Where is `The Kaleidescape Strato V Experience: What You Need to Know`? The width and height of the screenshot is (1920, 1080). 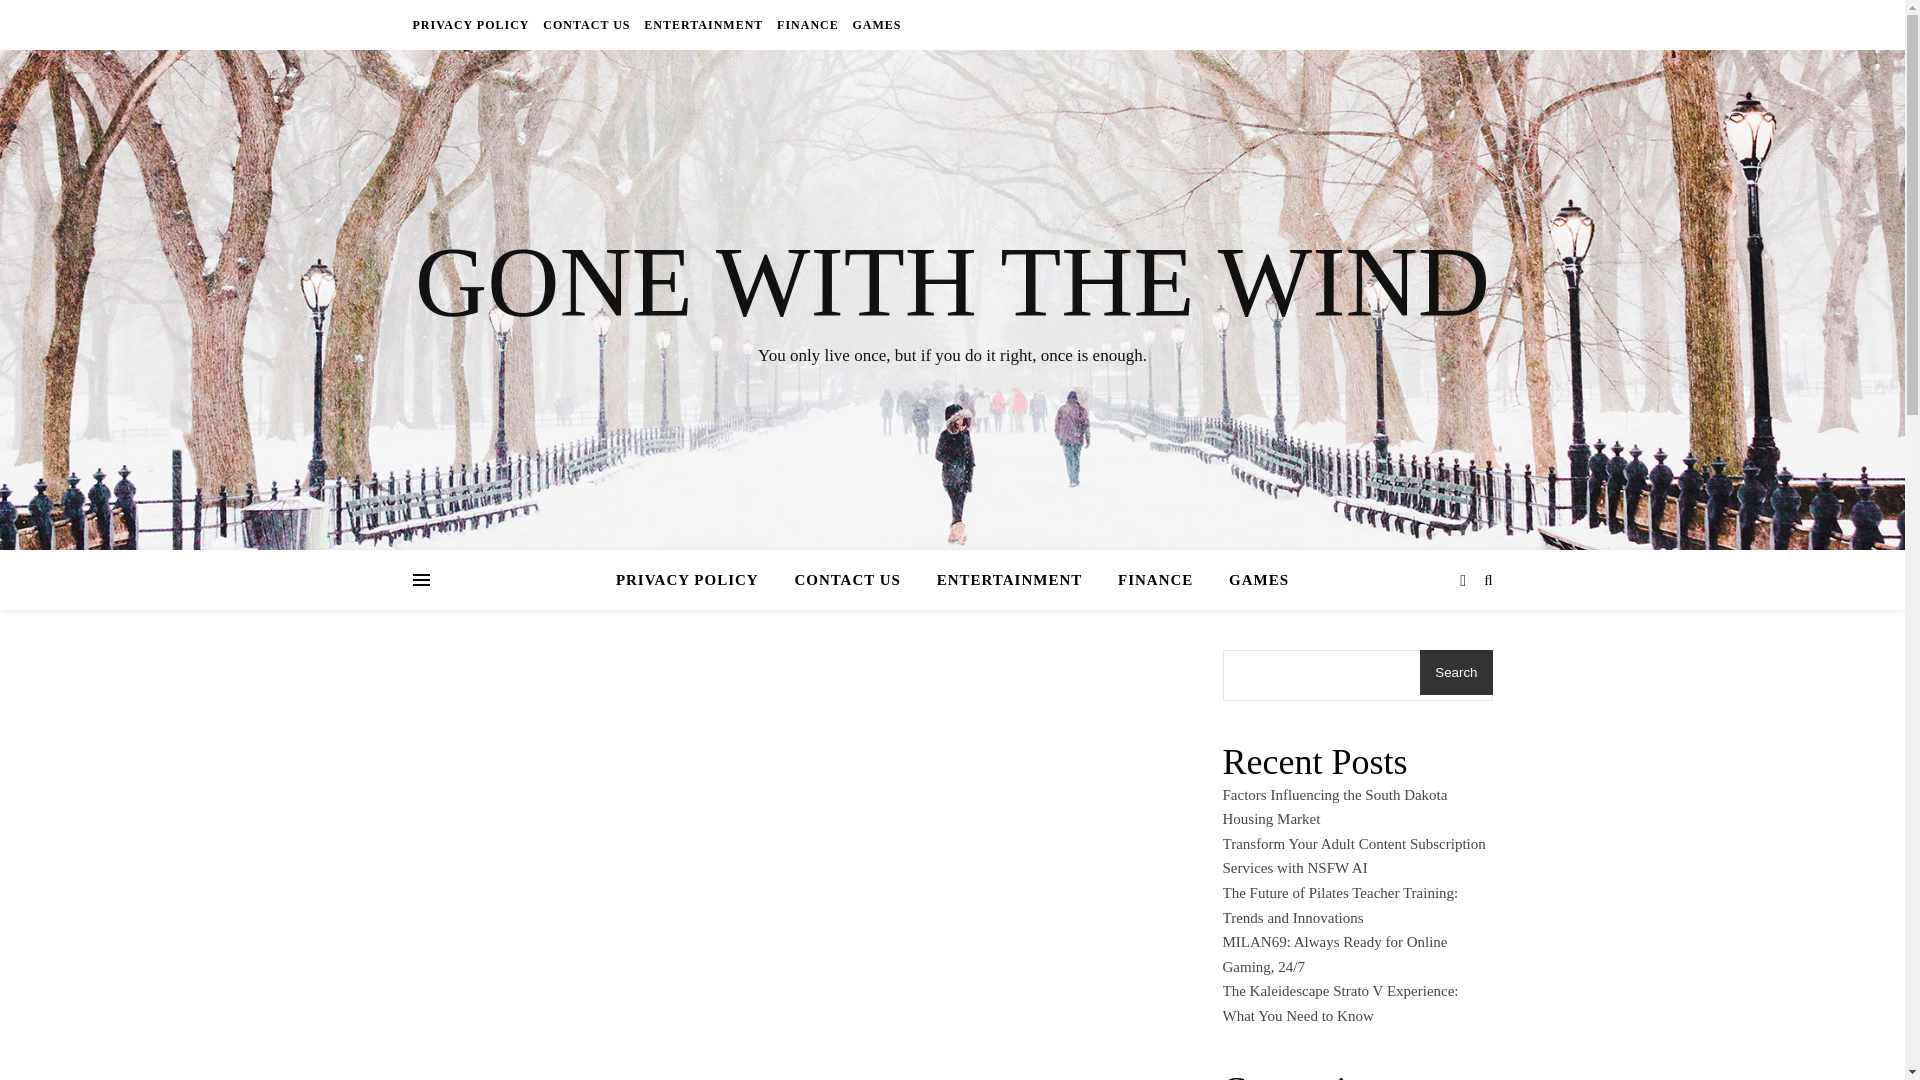 The Kaleidescape Strato V Experience: What You Need to Know is located at coordinates (1339, 1002).